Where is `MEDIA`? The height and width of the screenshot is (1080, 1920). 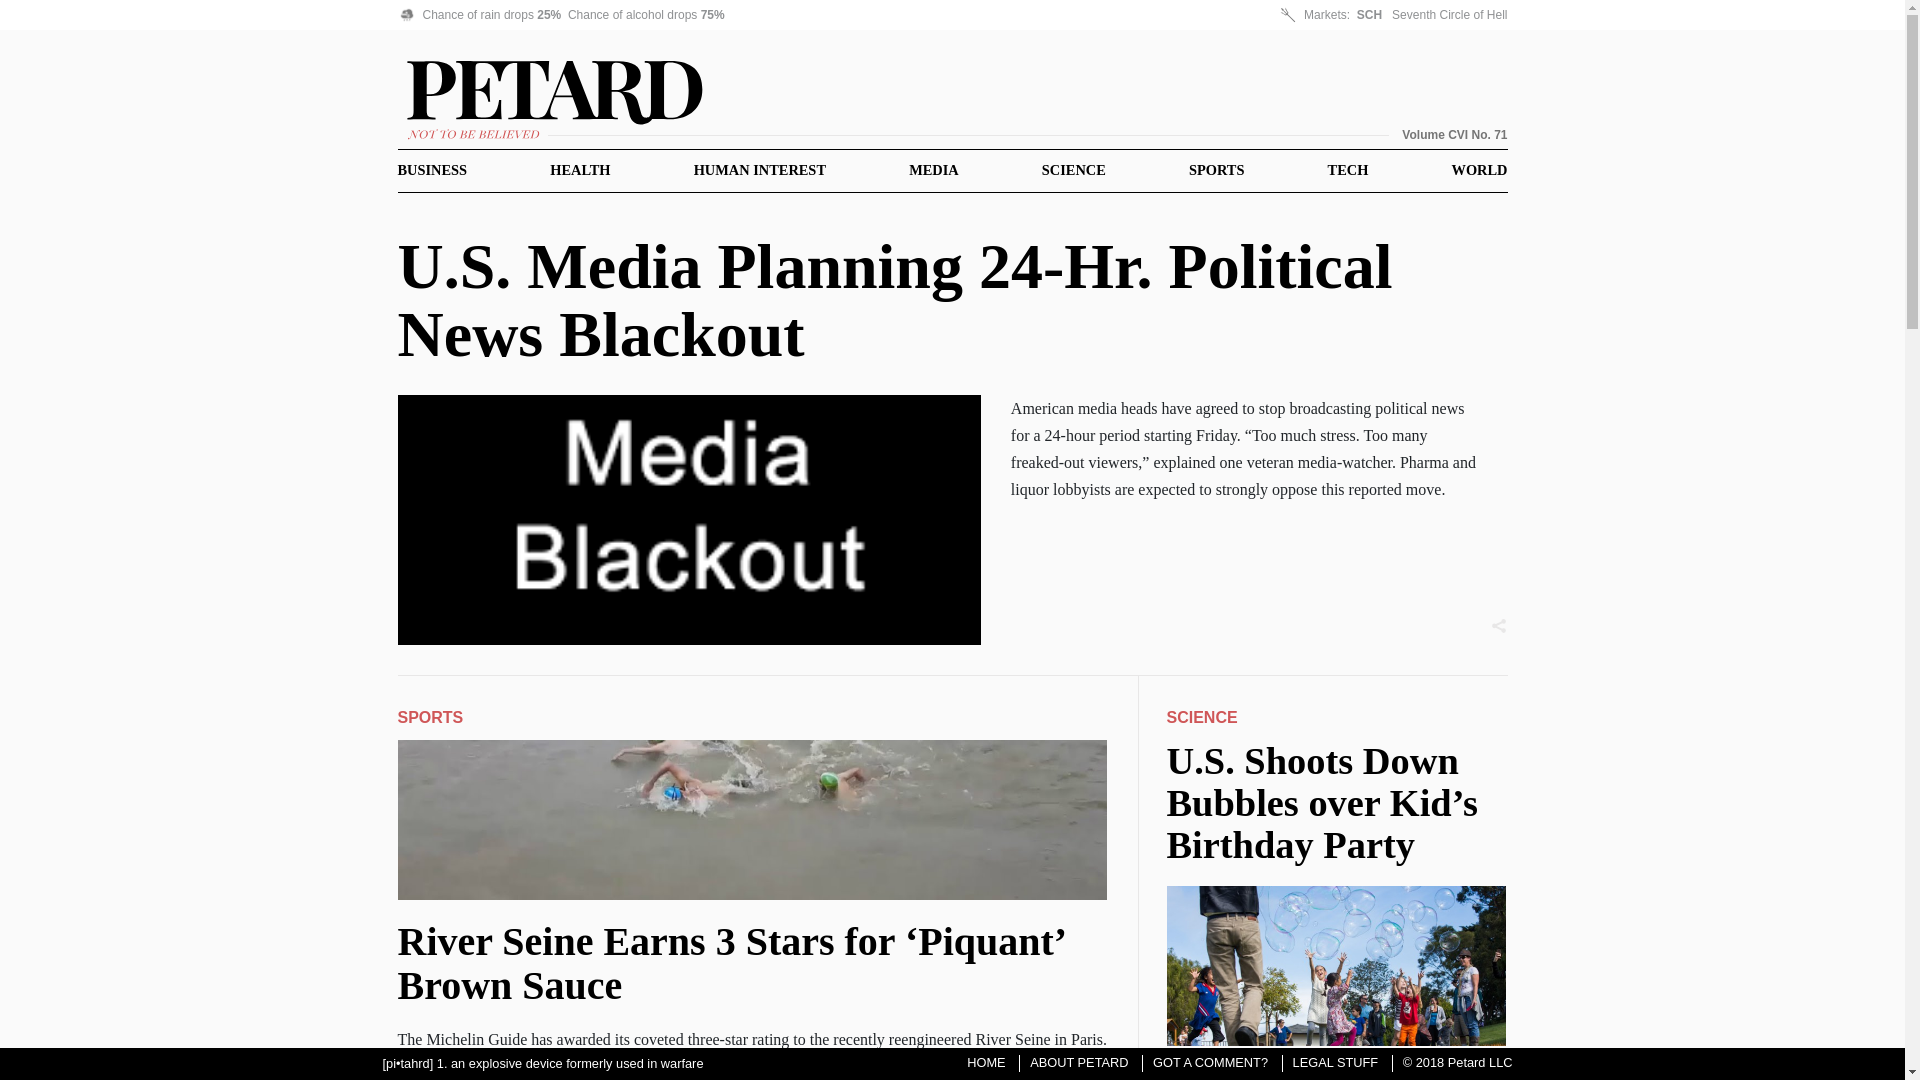 MEDIA is located at coordinates (933, 170).